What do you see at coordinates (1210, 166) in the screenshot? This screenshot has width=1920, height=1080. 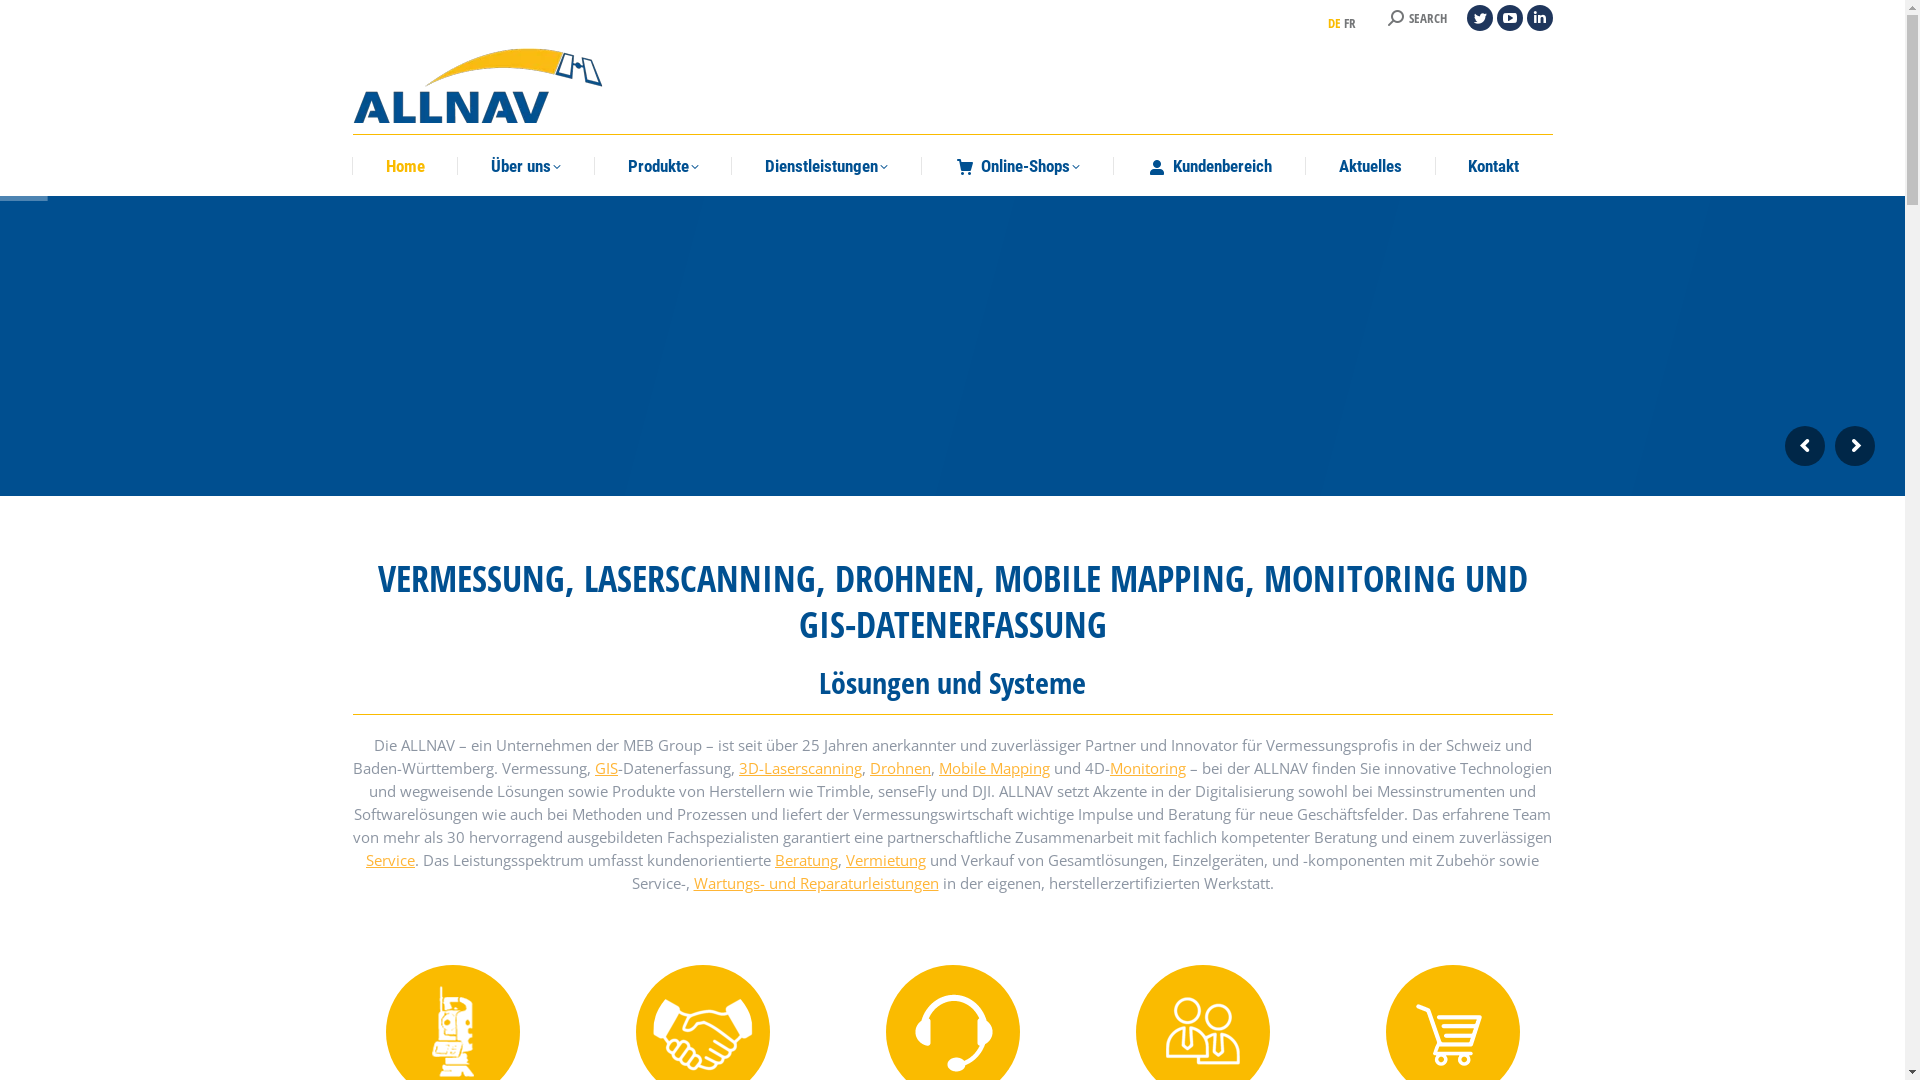 I see `Kundenbereich` at bounding box center [1210, 166].